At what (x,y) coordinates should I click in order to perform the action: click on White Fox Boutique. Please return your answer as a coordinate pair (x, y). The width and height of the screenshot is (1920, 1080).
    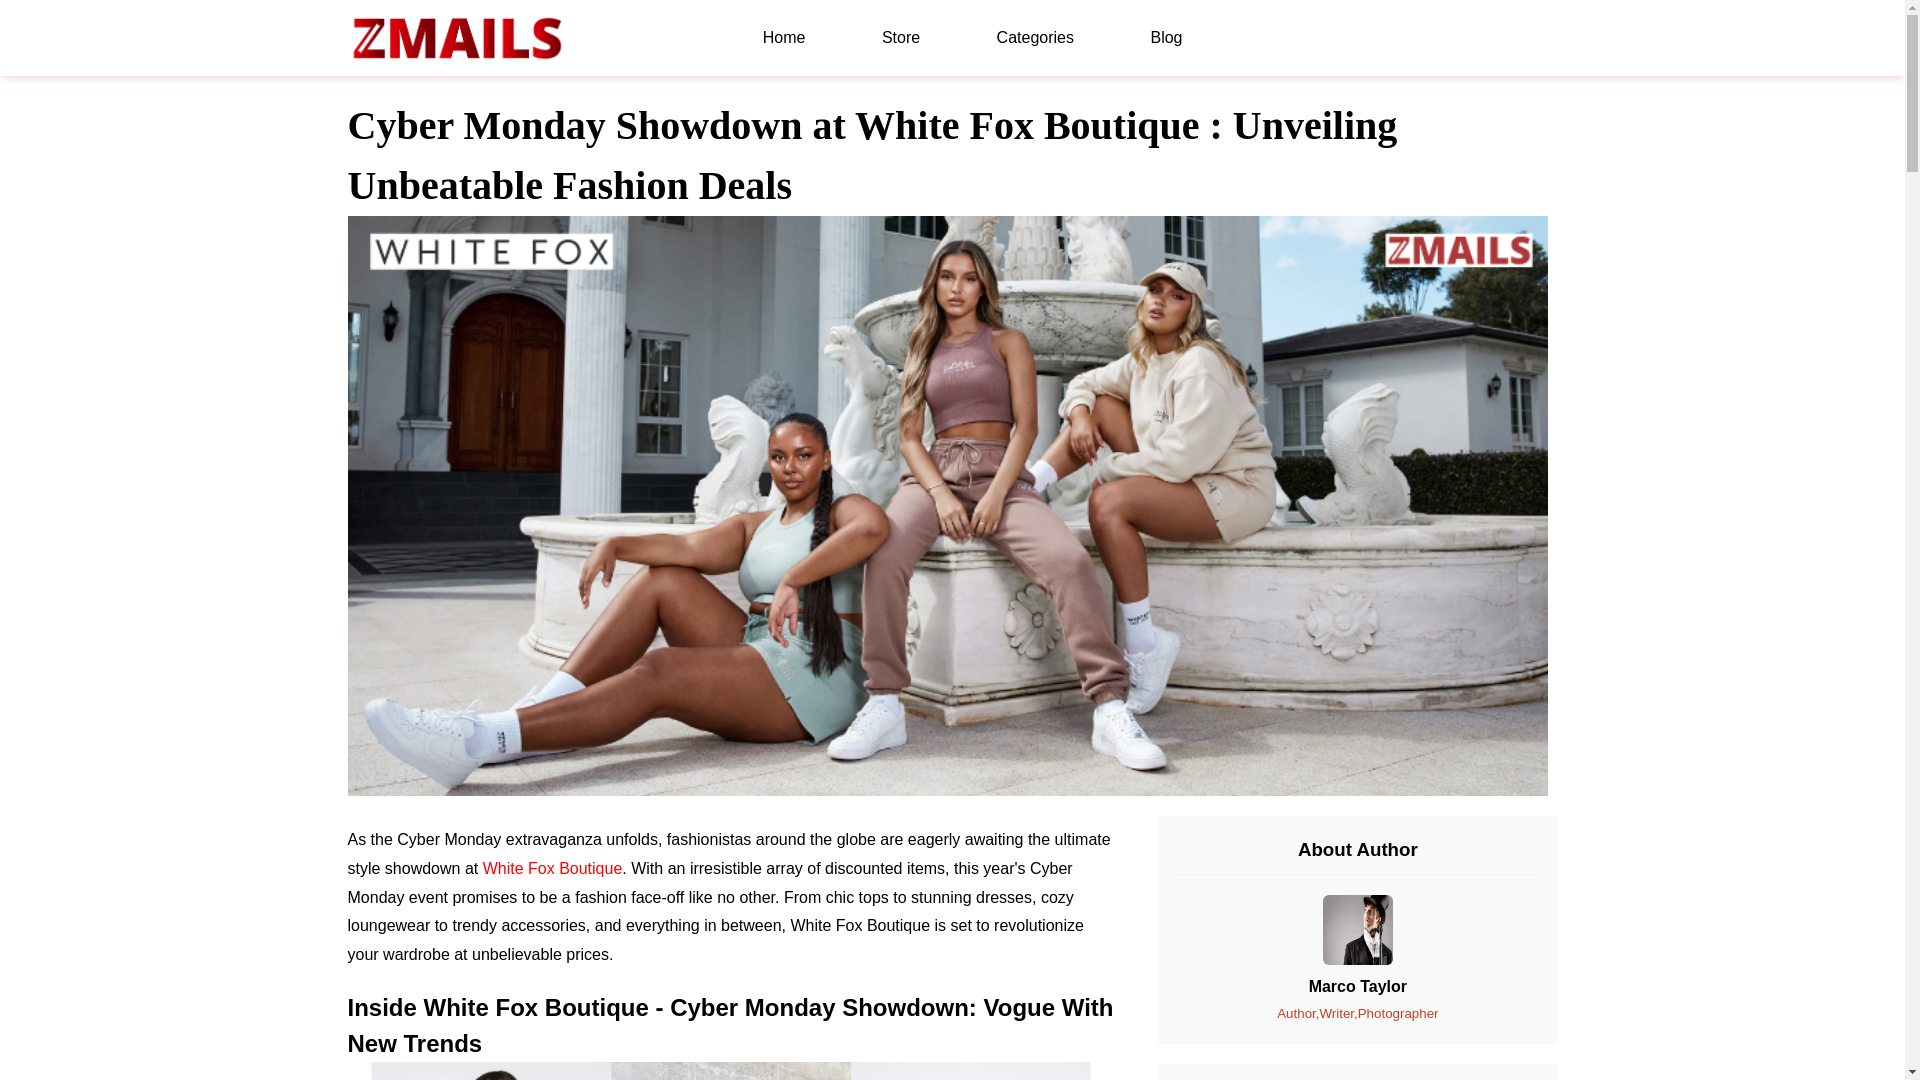
    Looking at the image, I should click on (552, 868).